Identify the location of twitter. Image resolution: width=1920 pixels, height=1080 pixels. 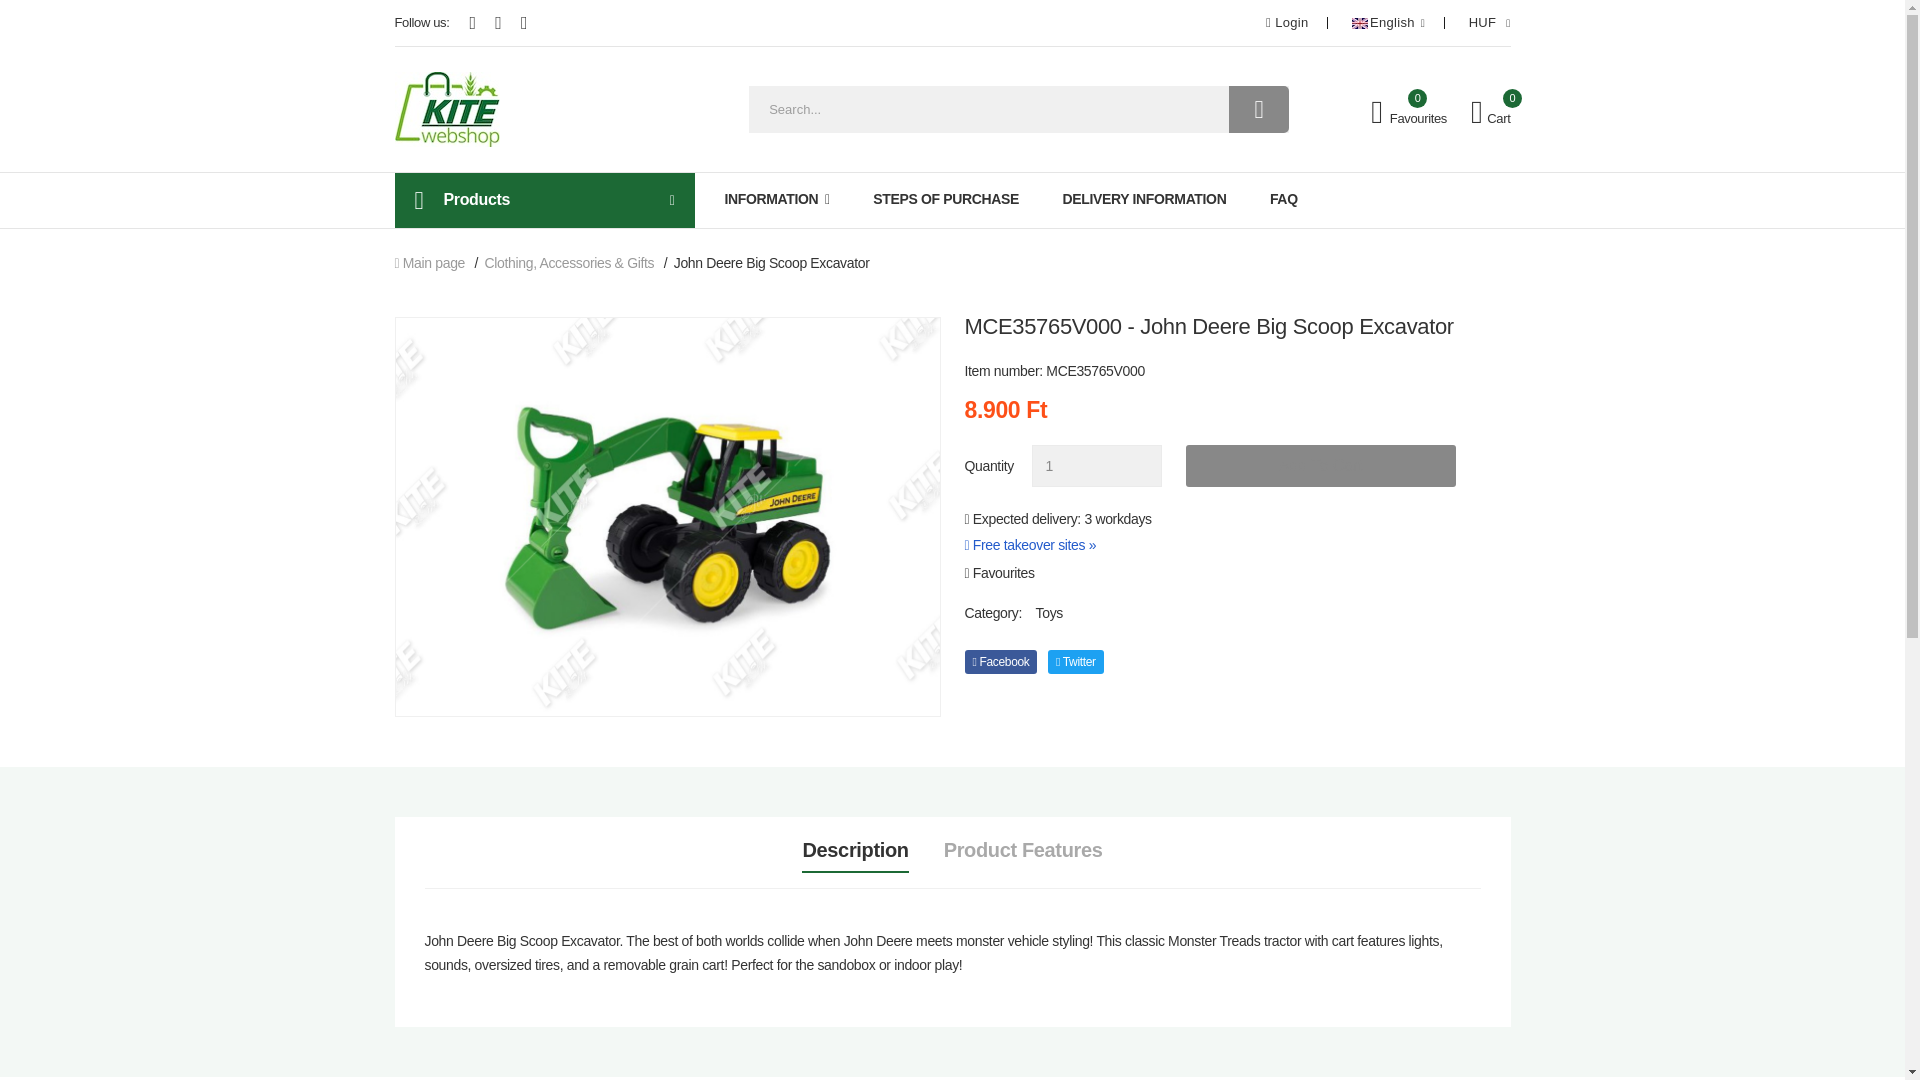
(1076, 662).